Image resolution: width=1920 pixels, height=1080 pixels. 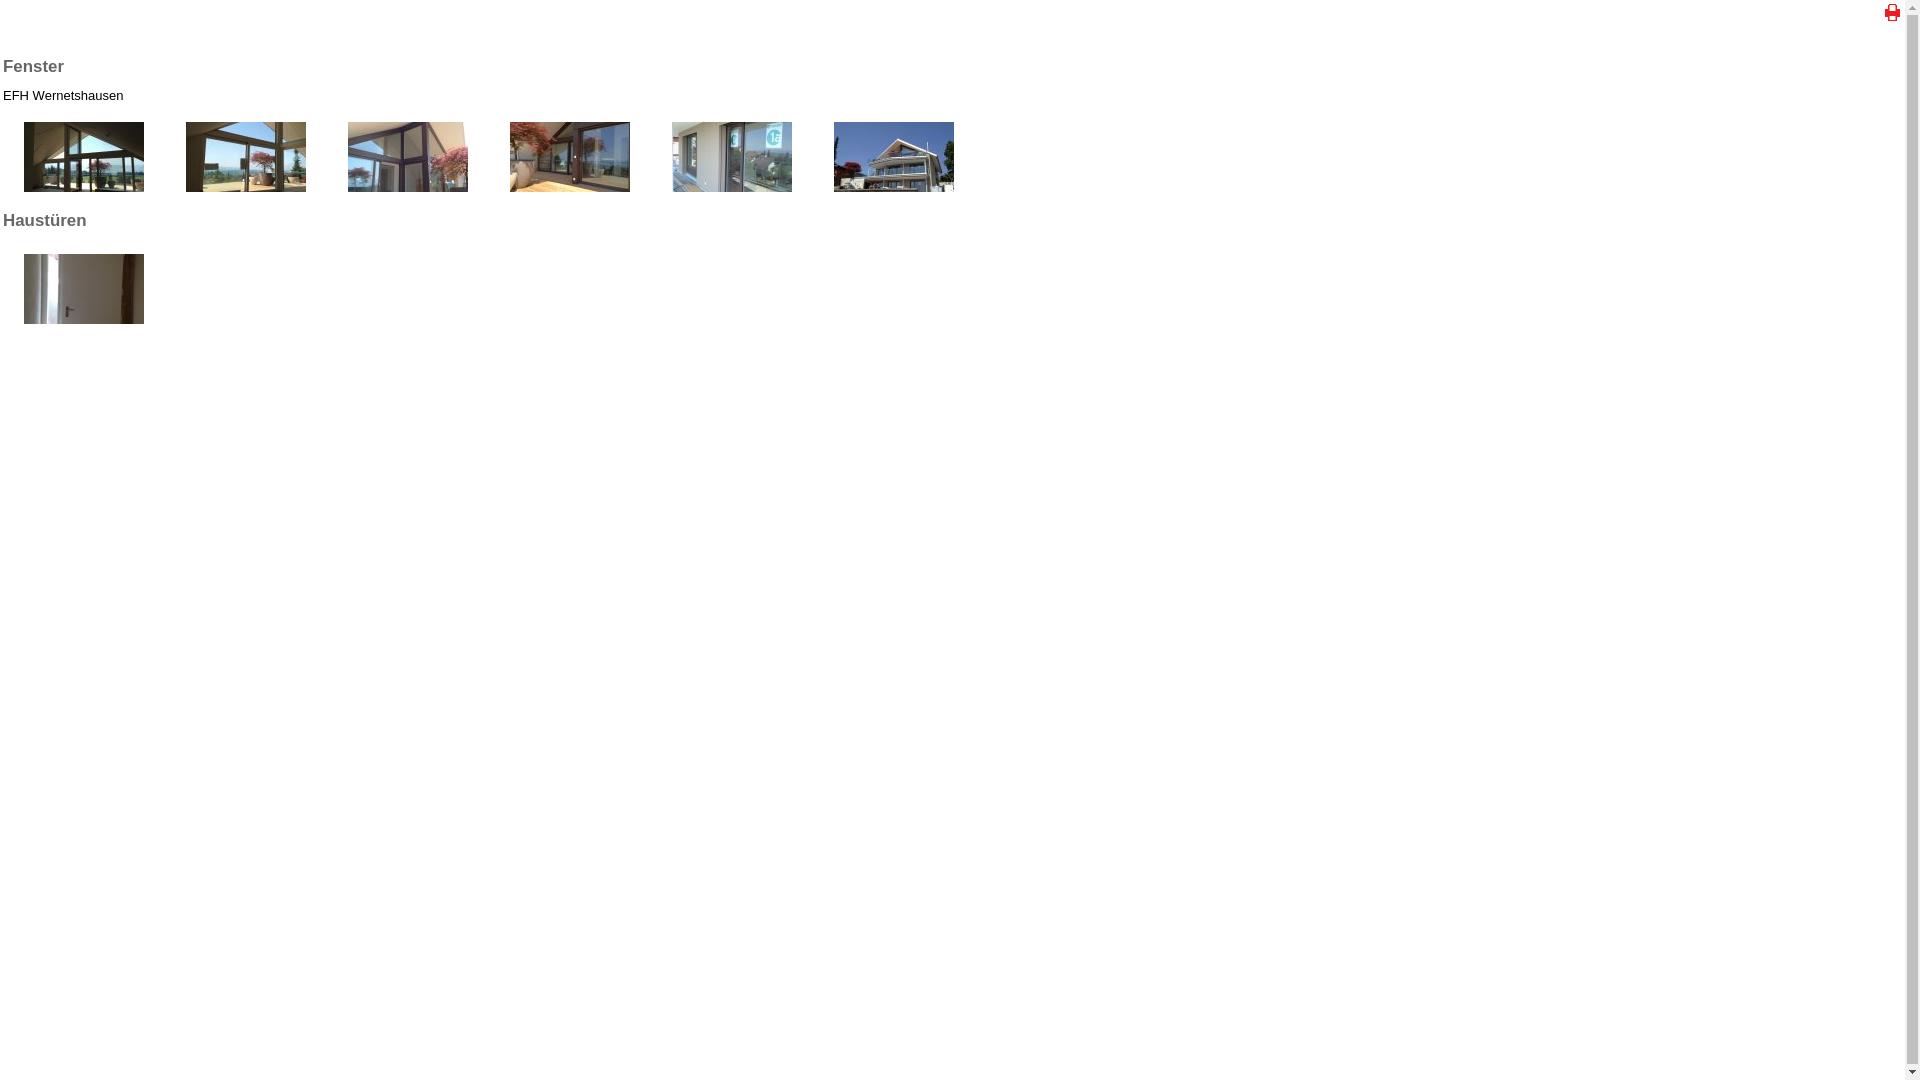 I want to click on EFH Wernetshausen, so click(x=732, y=208).